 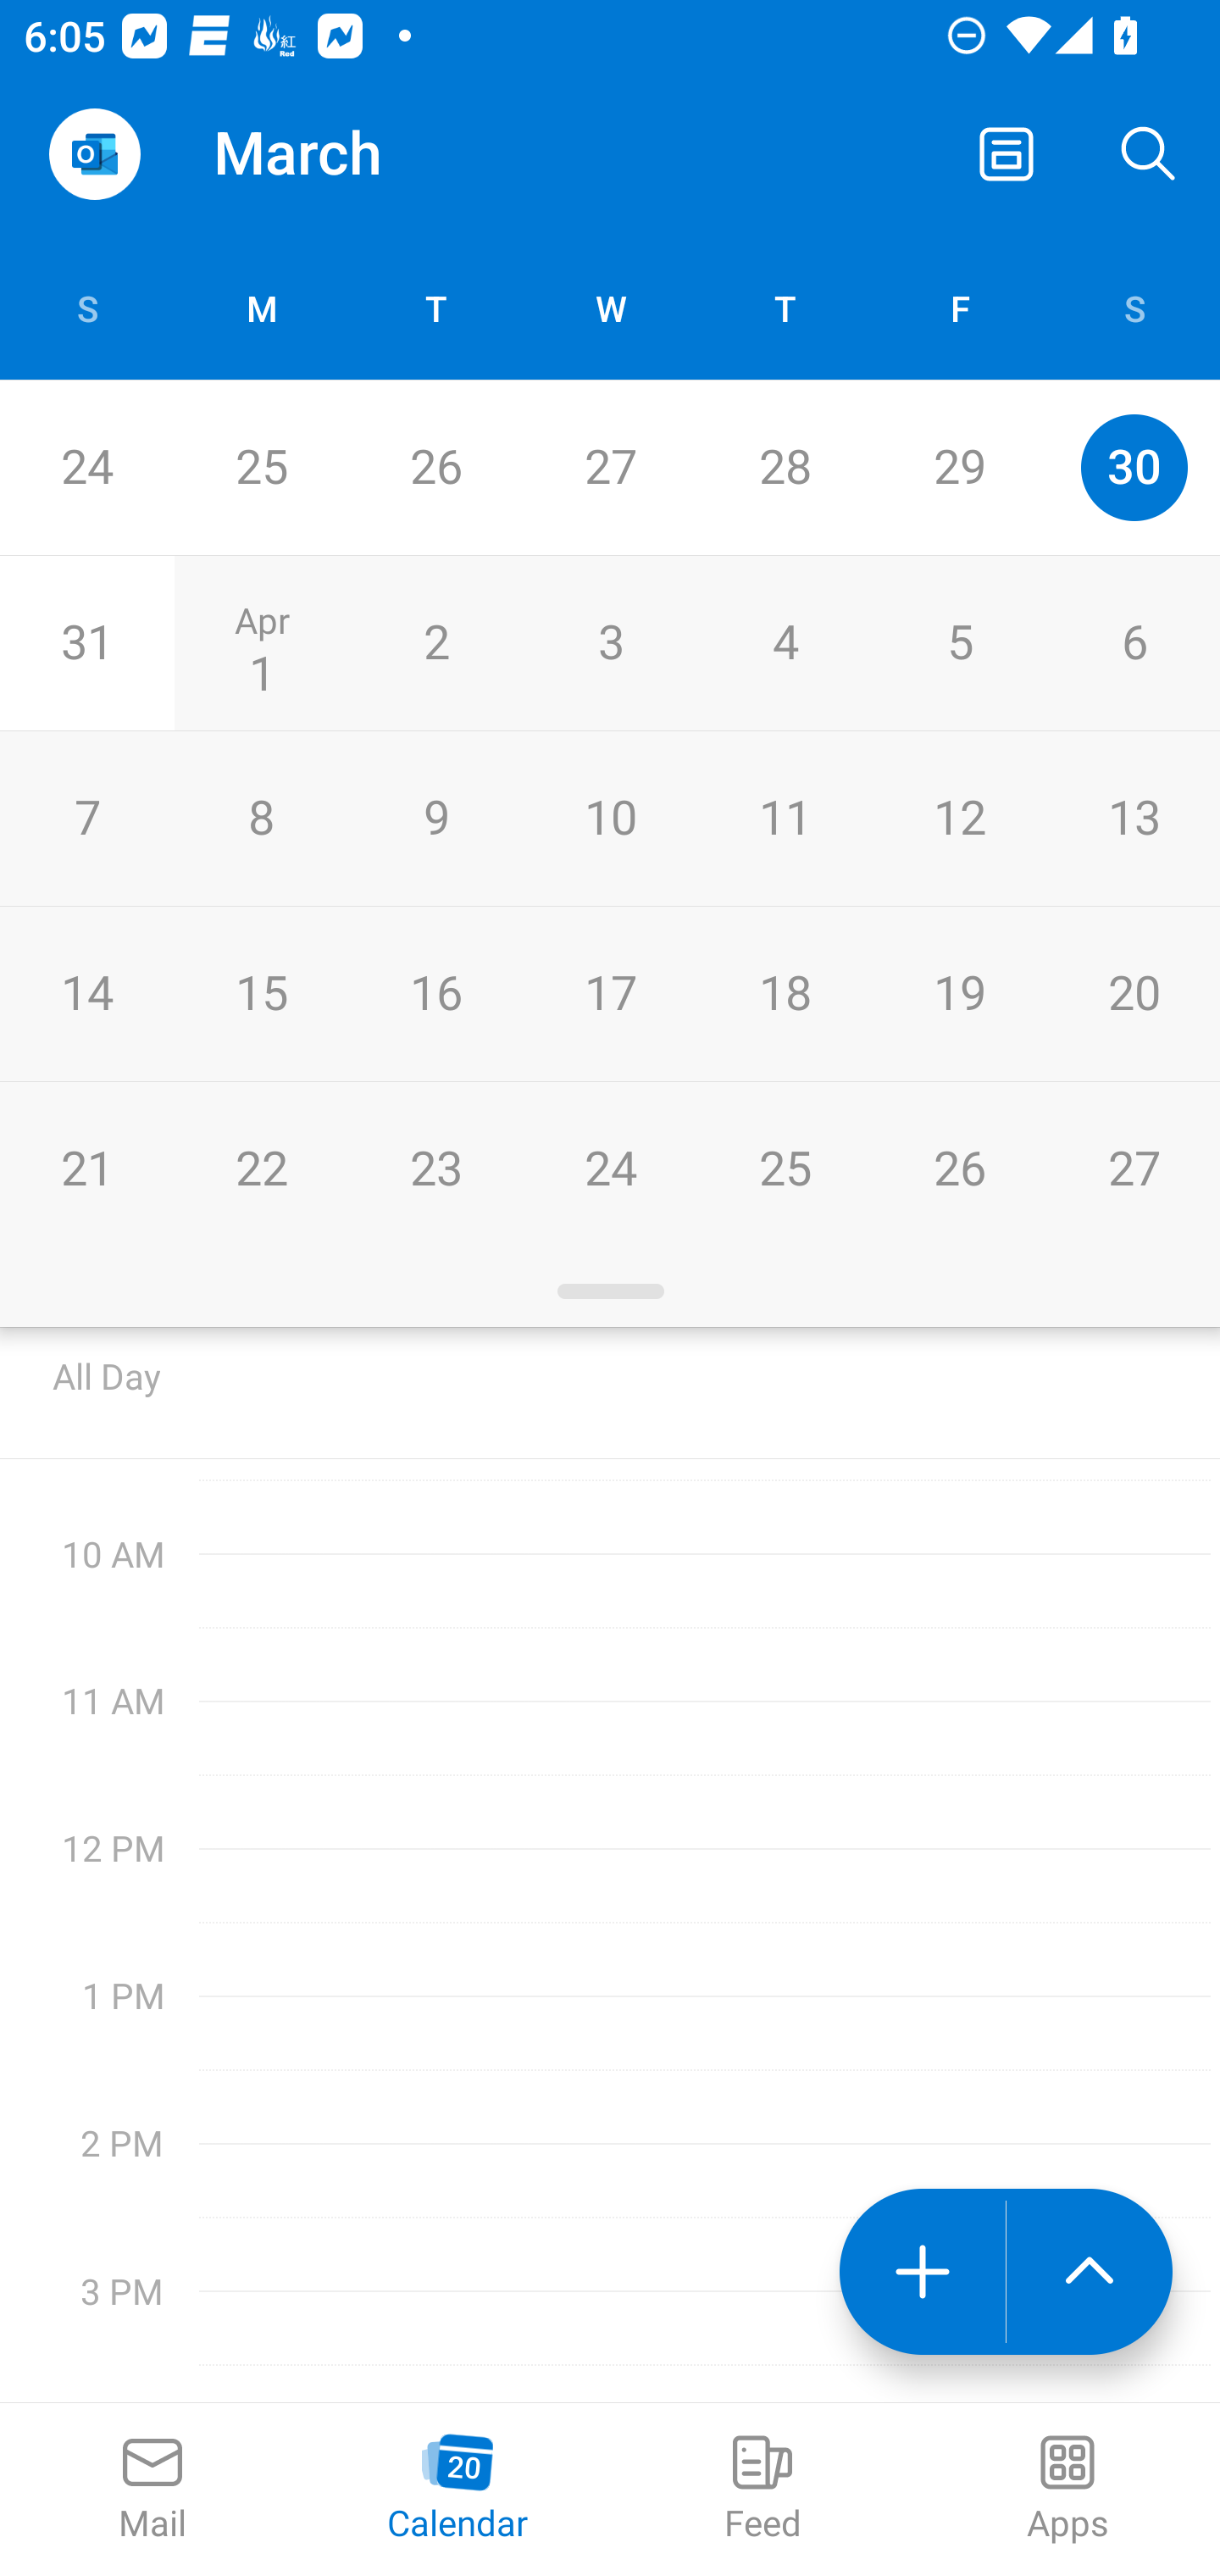 What do you see at coordinates (610, 819) in the screenshot?
I see `10 Wednesday, April 10` at bounding box center [610, 819].